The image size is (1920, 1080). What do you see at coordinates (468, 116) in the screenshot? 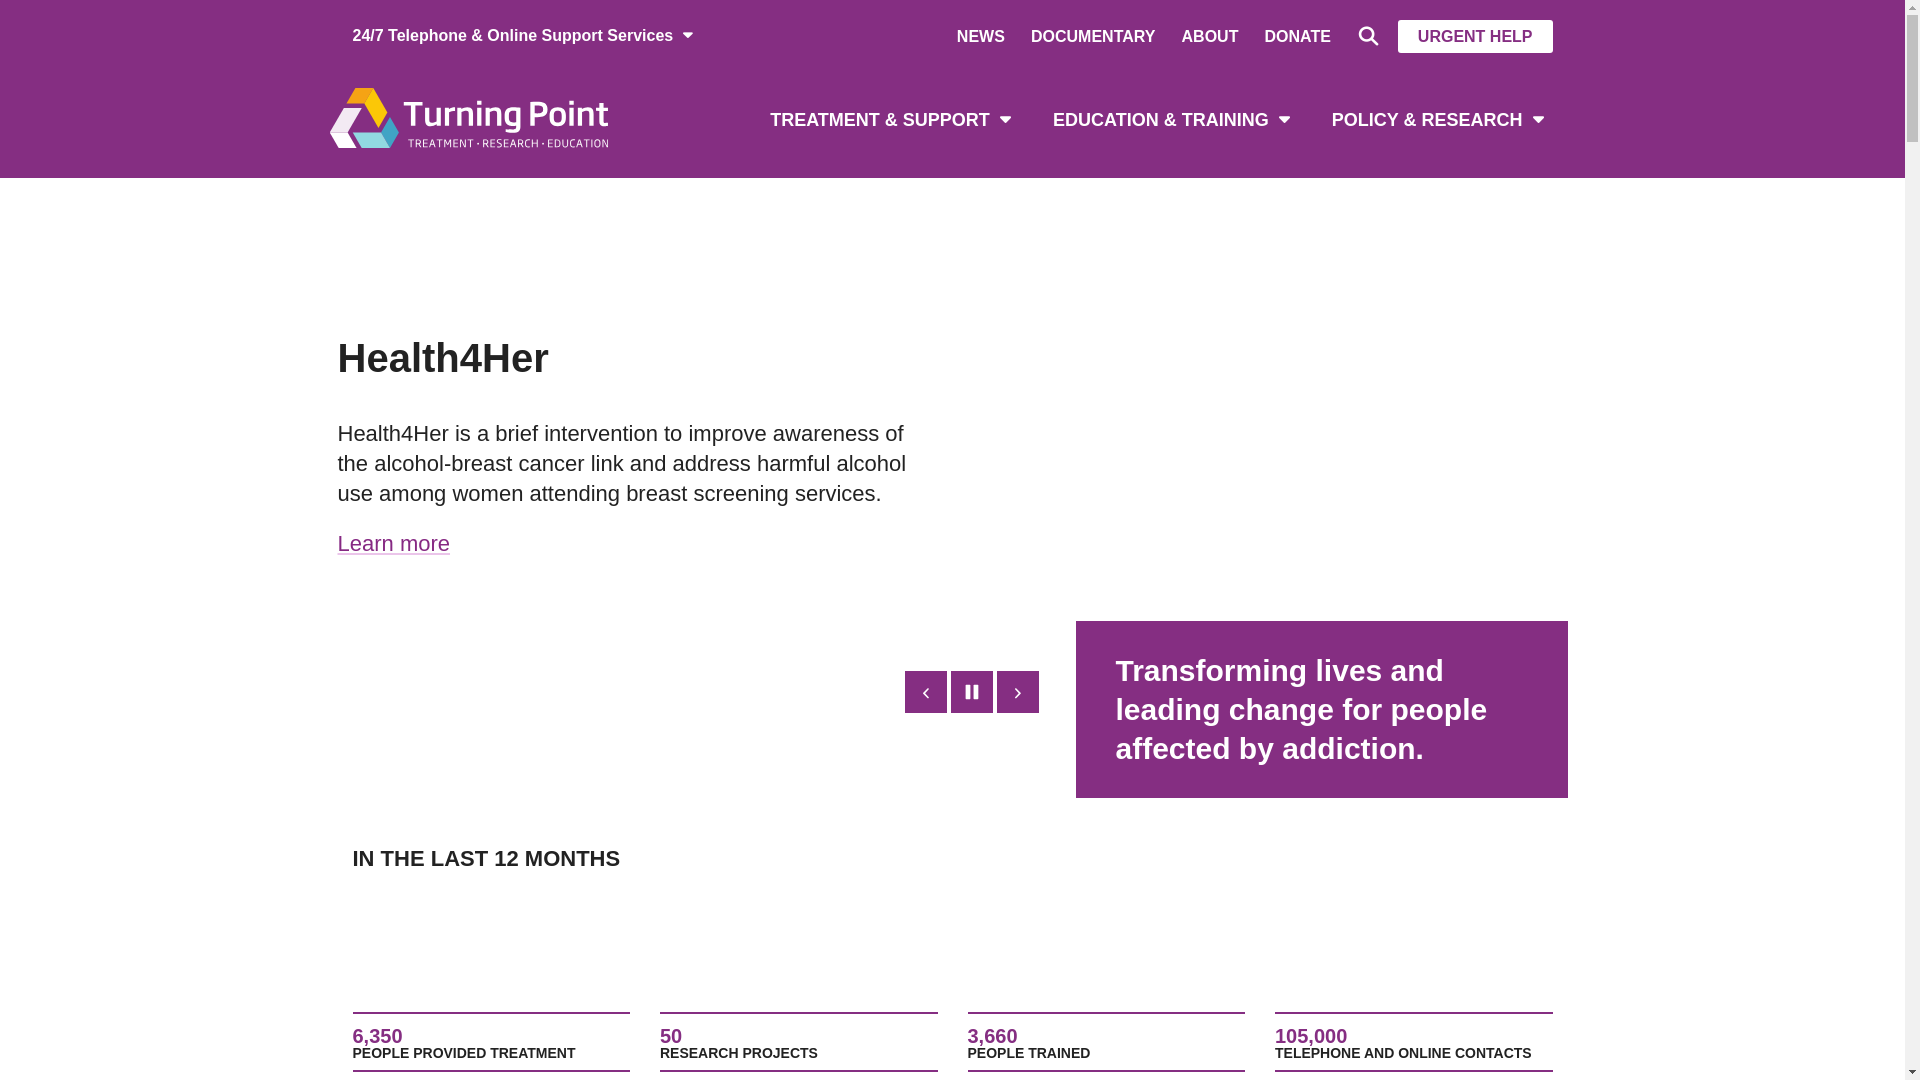
I see `Home` at bounding box center [468, 116].